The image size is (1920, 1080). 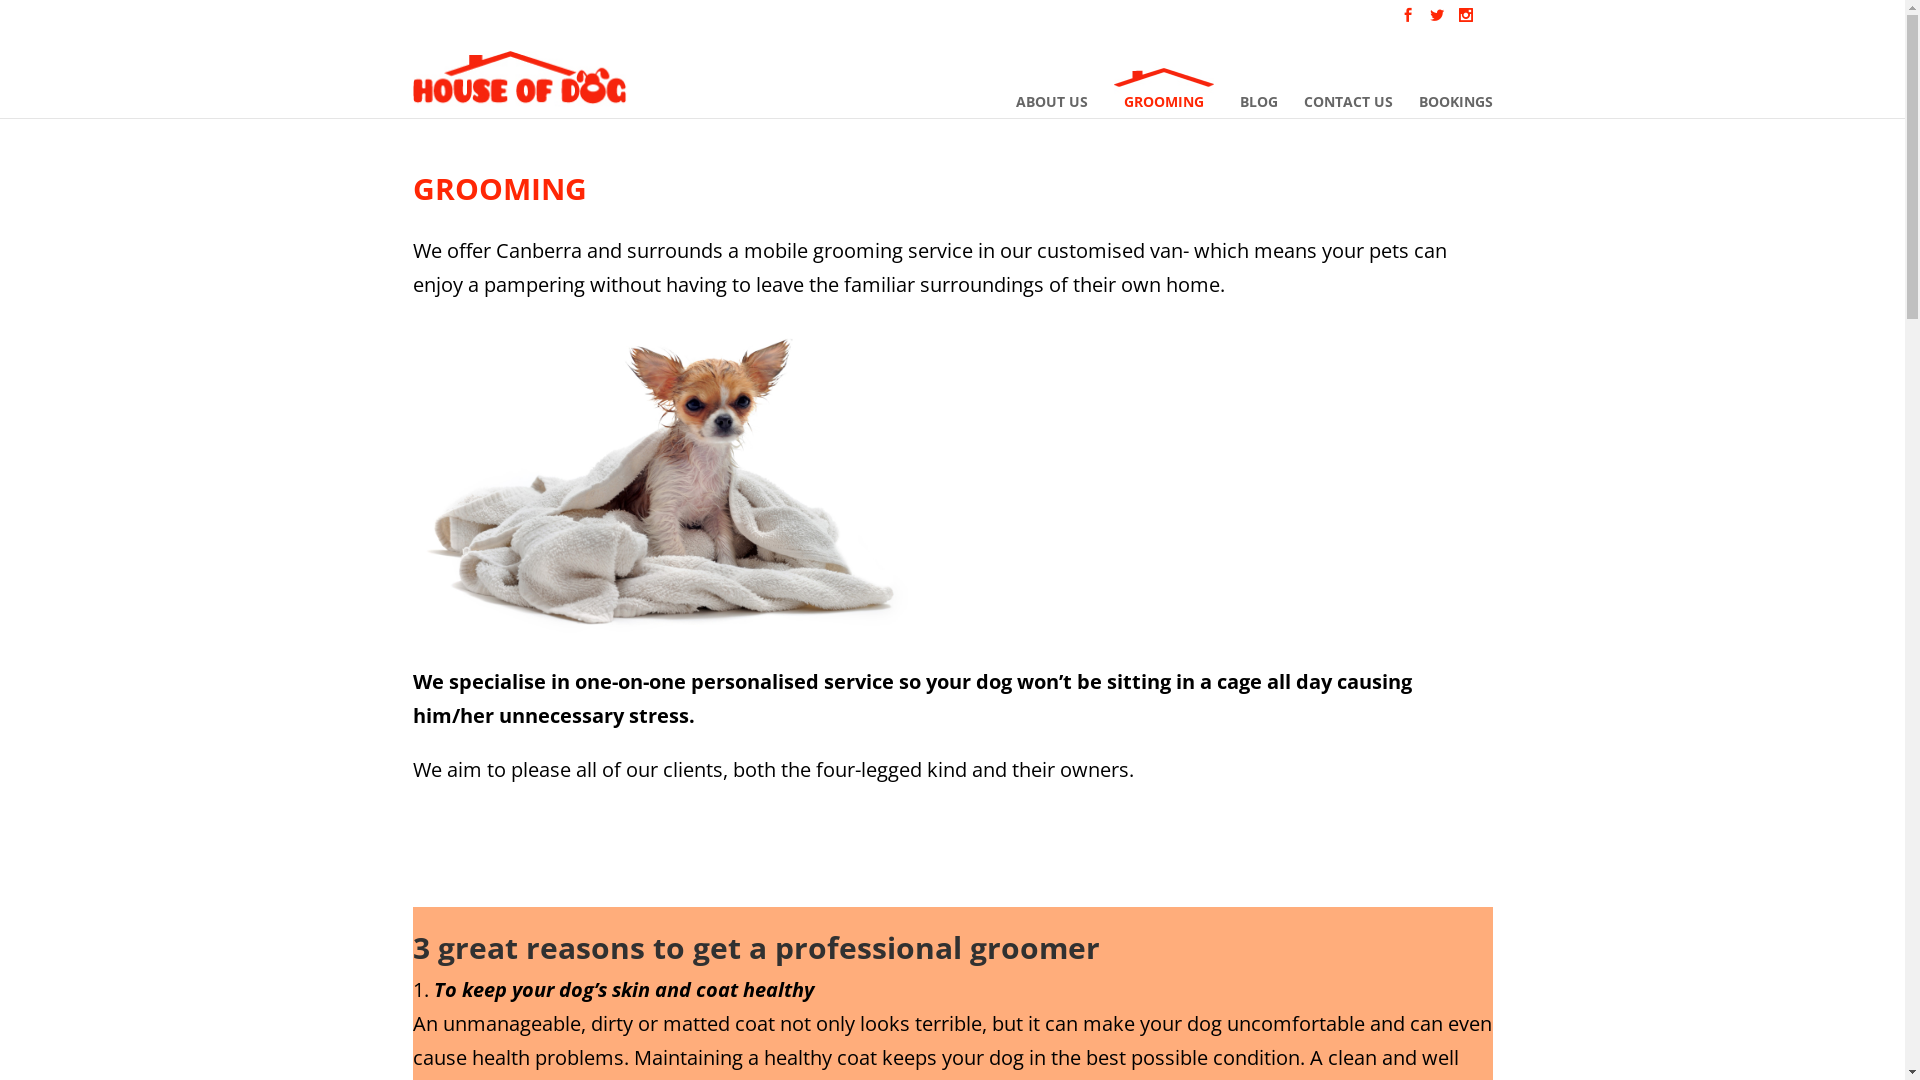 What do you see at coordinates (1455, 90) in the screenshot?
I see `BOOKINGS` at bounding box center [1455, 90].